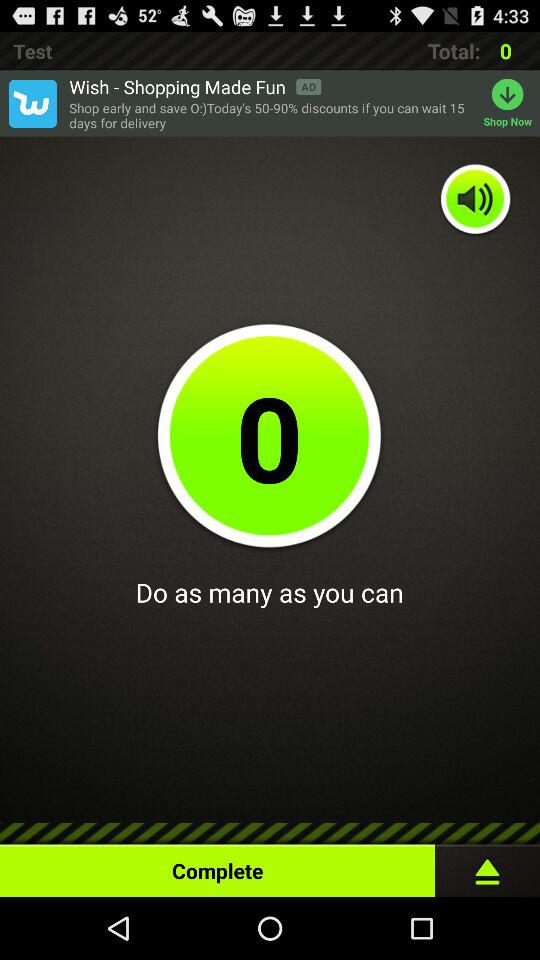 Image resolution: width=540 pixels, height=960 pixels. Describe the element at coordinates (271, 116) in the screenshot. I see `turn on the app to the left of shop now` at that location.